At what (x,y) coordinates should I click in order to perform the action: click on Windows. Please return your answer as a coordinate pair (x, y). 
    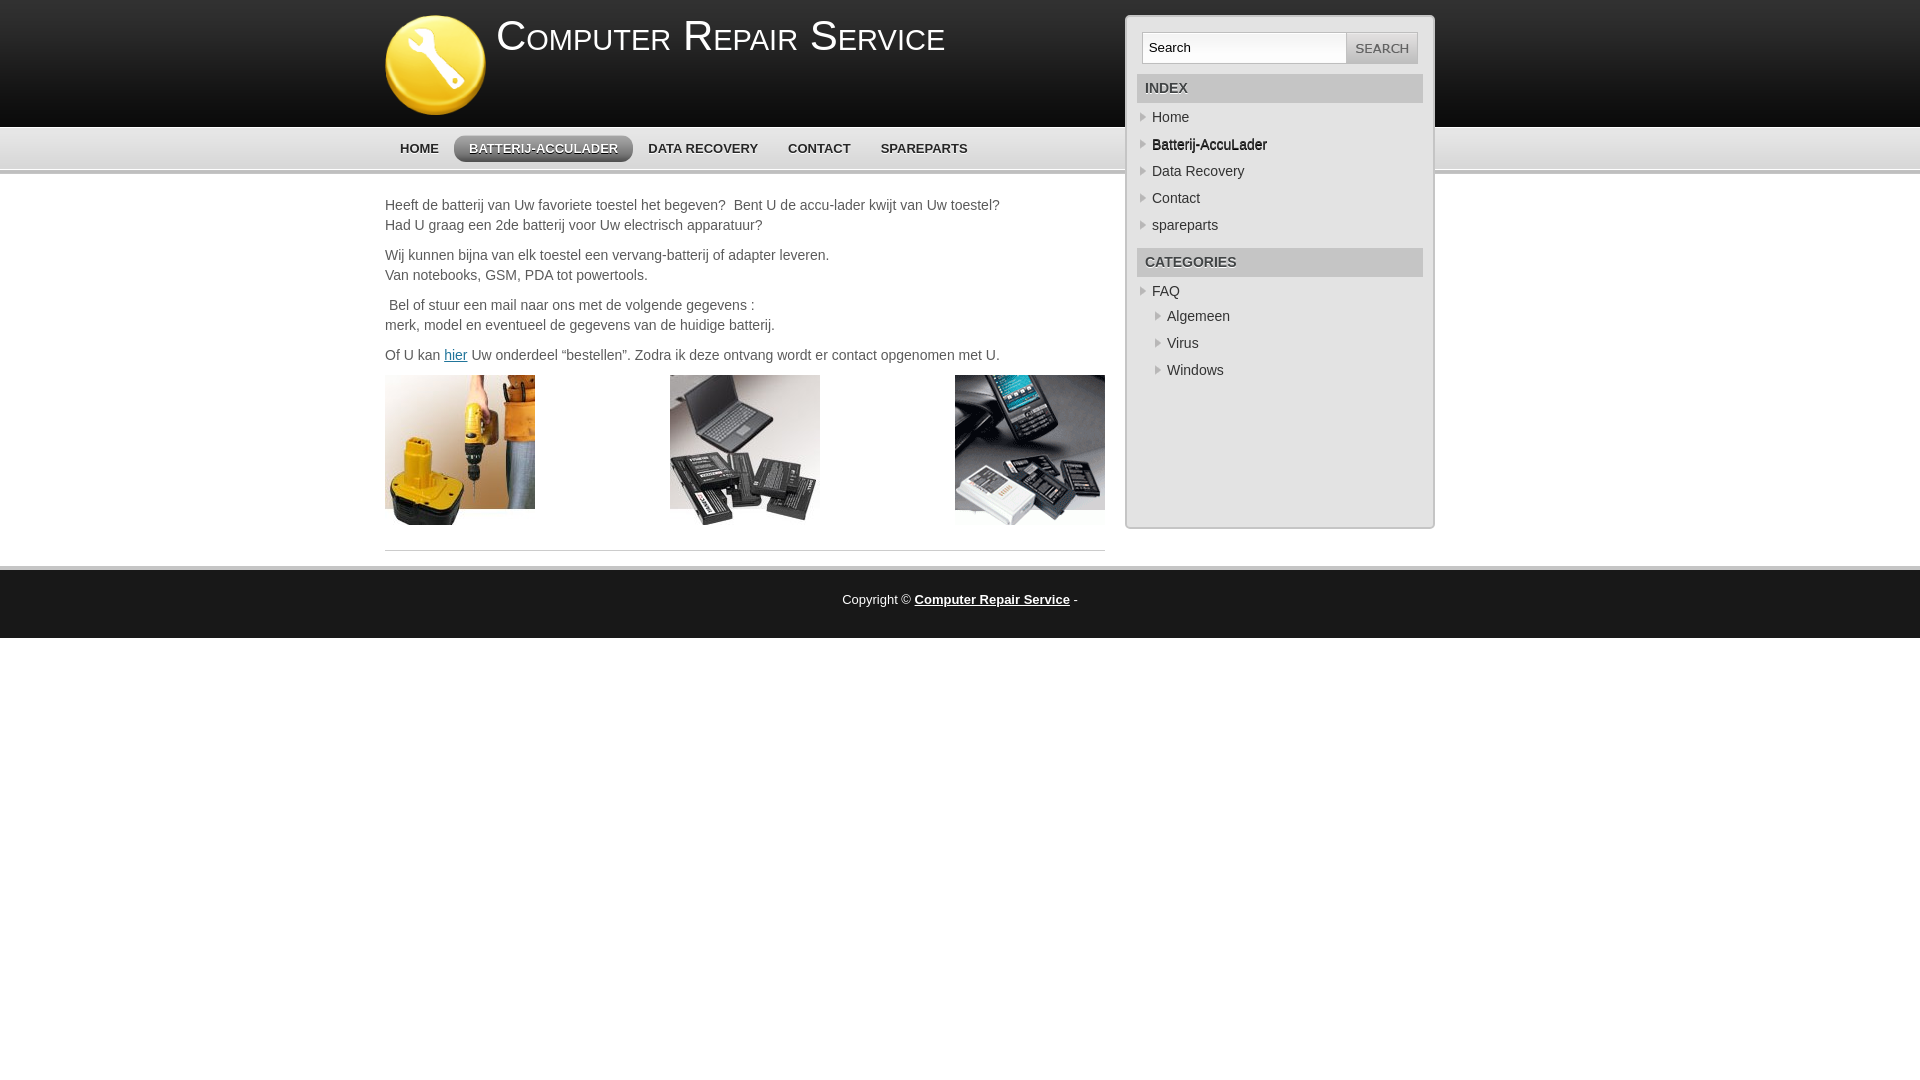
    Looking at the image, I should click on (1196, 370).